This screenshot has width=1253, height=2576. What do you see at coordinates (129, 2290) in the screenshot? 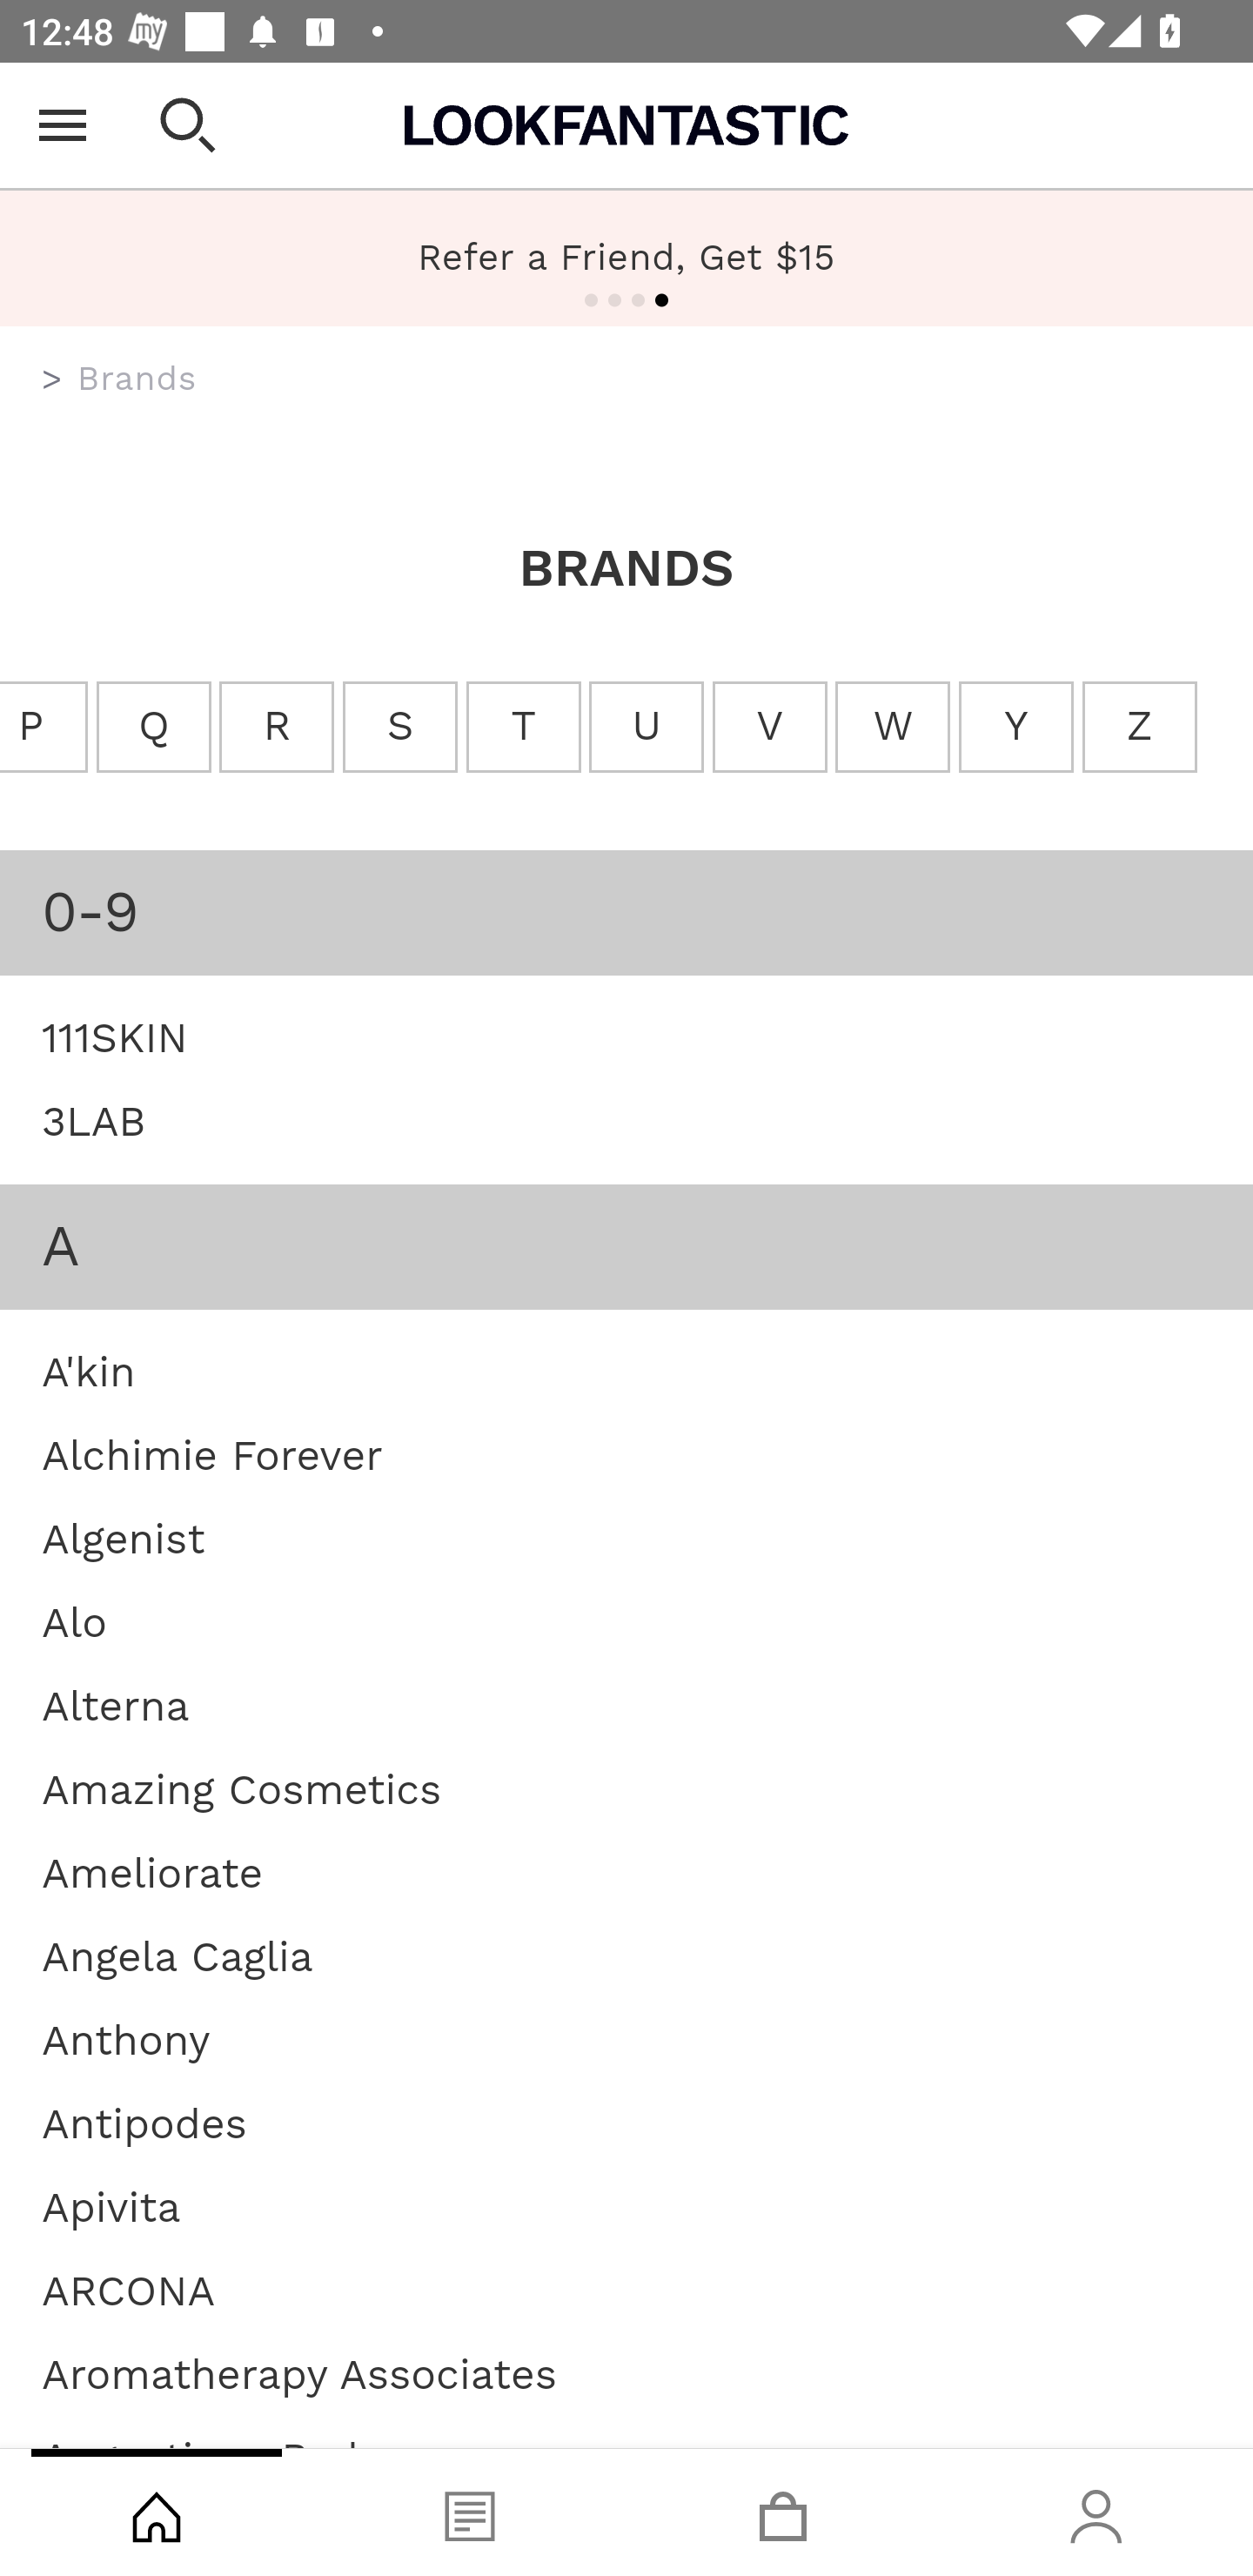
I see `ARCONA` at bounding box center [129, 2290].